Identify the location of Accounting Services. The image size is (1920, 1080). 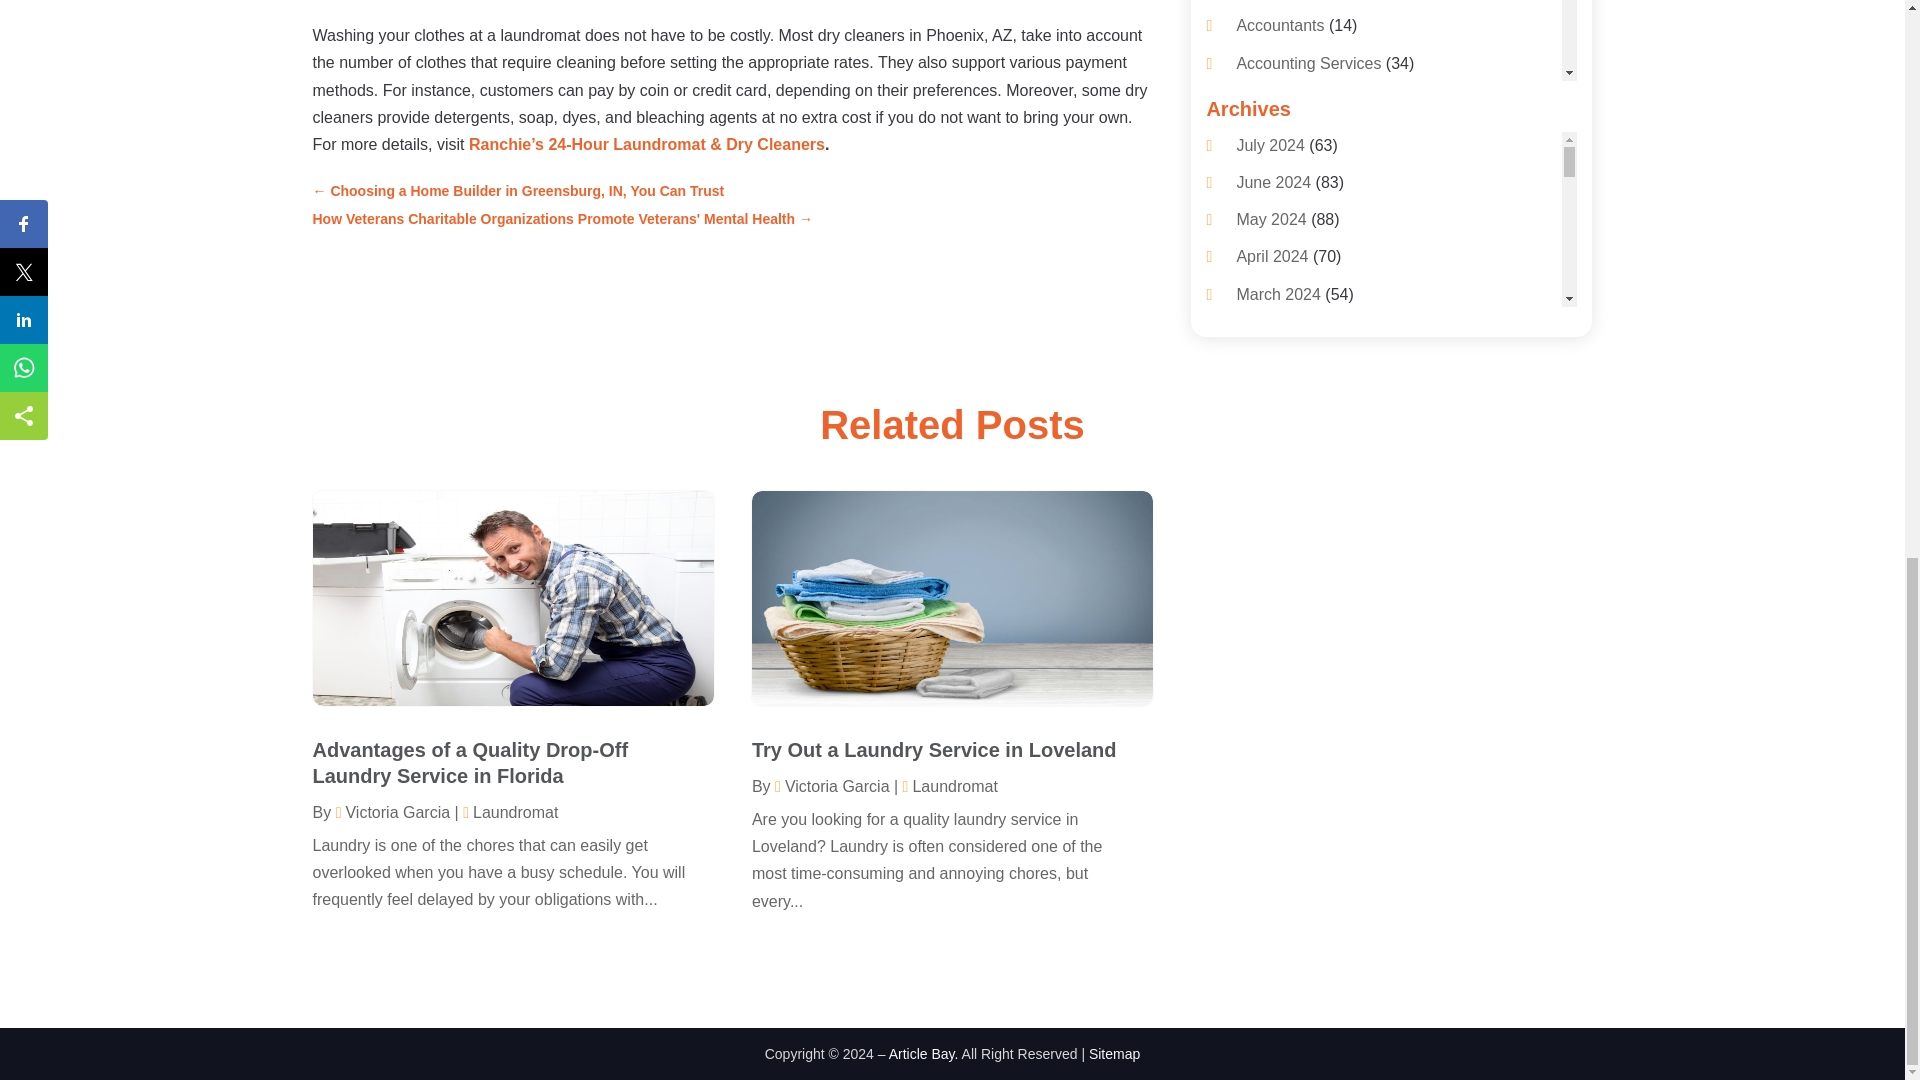
(1308, 64).